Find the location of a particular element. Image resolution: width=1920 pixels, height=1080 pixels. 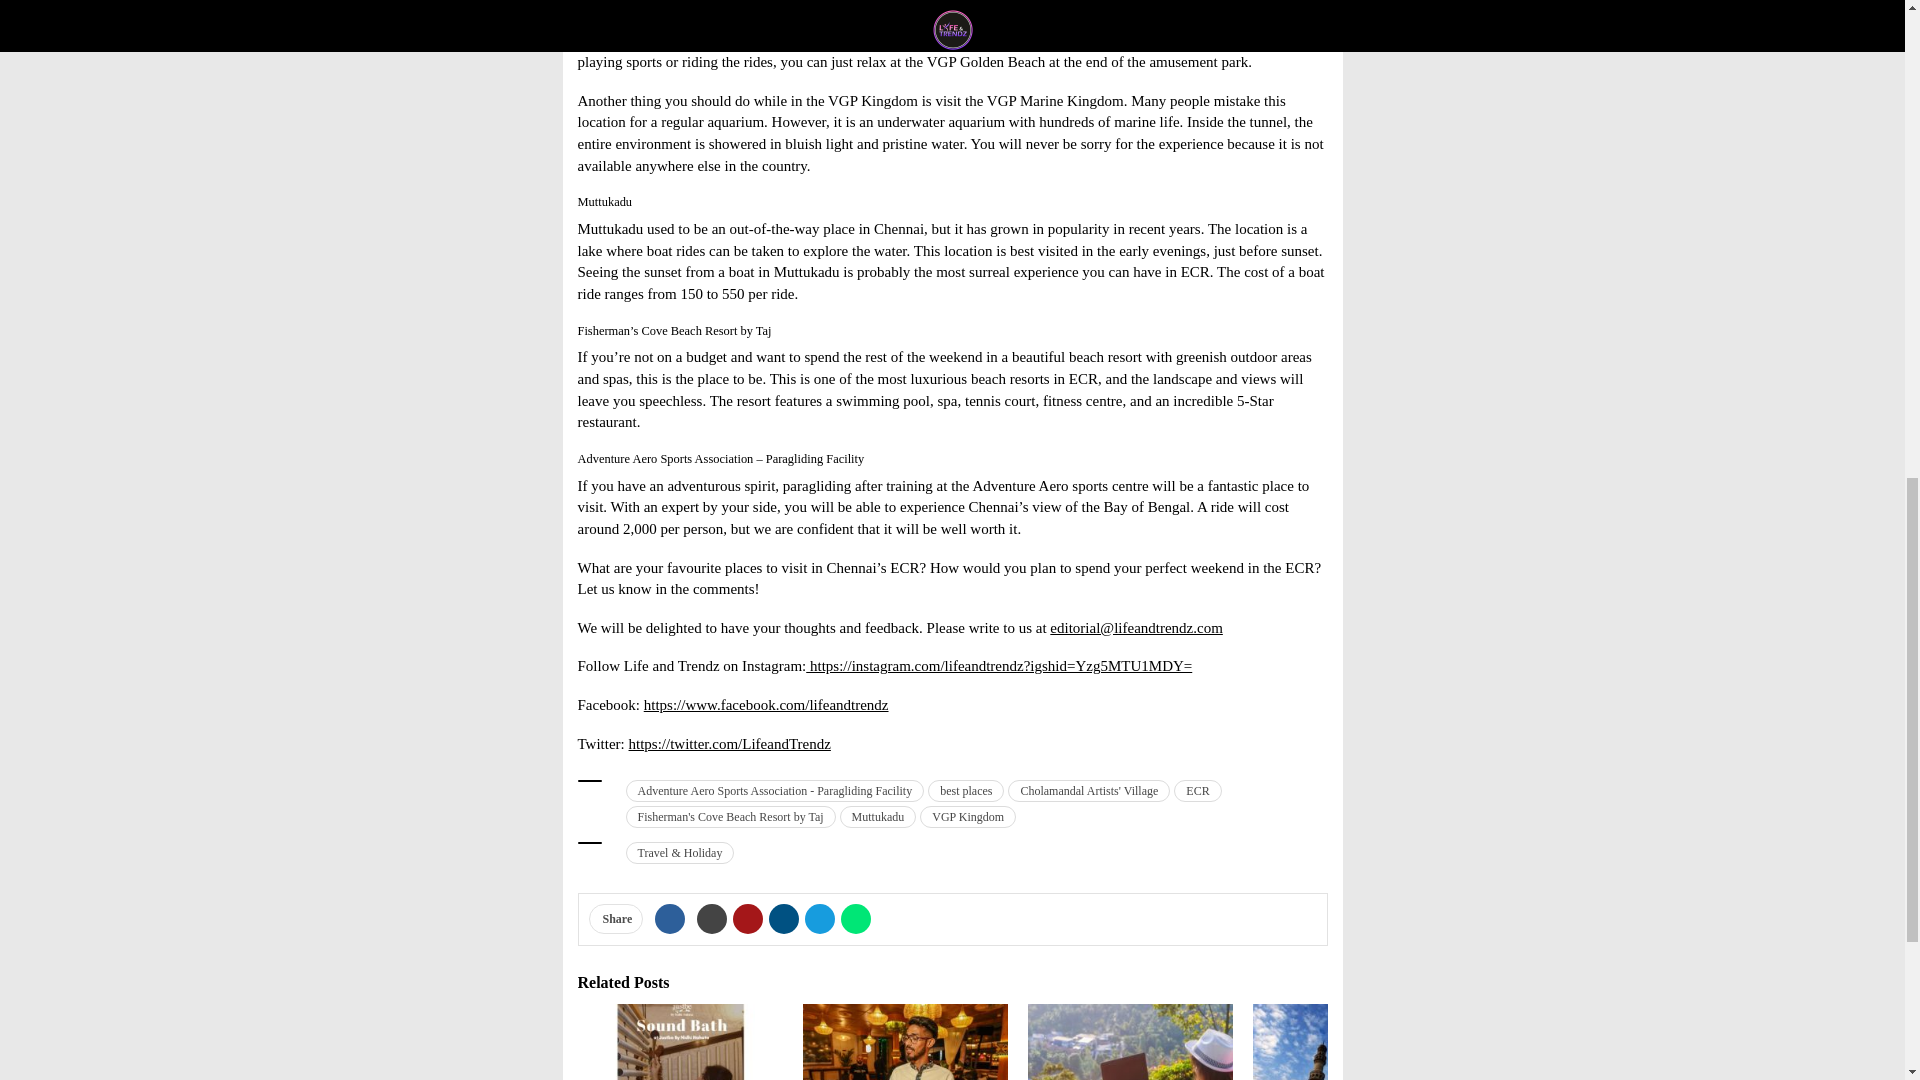

Muttukadu is located at coordinates (878, 816).